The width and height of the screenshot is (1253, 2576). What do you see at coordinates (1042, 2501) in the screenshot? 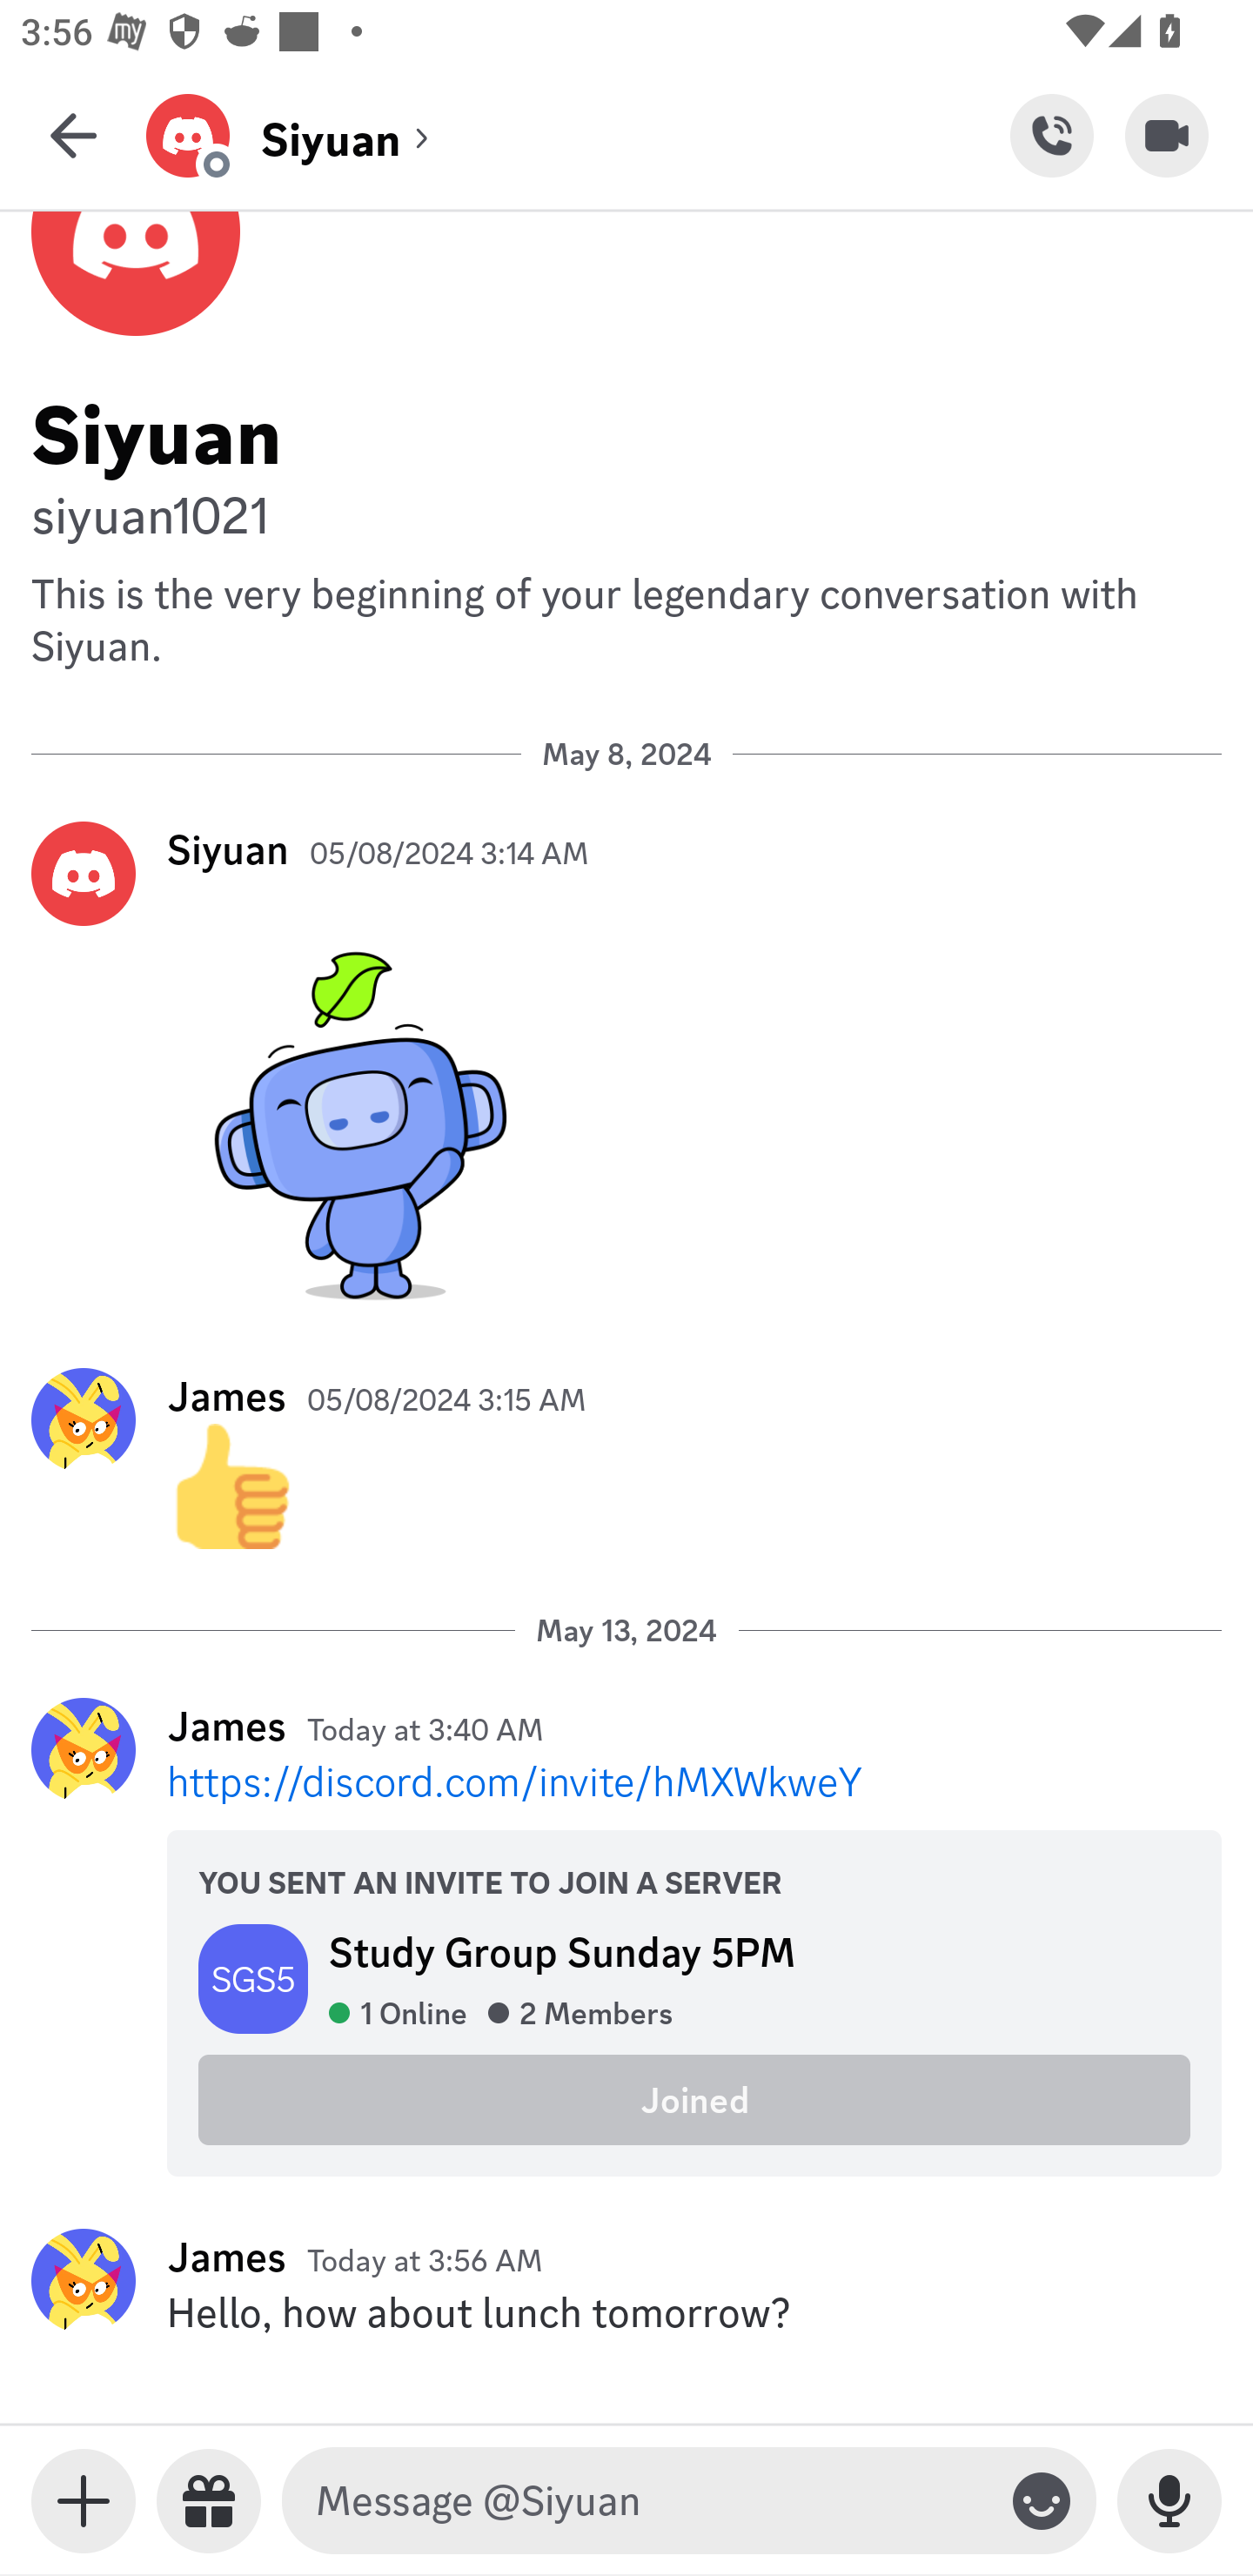
I see `Toggle emoji keyboard` at bounding box center [1042, 2501].